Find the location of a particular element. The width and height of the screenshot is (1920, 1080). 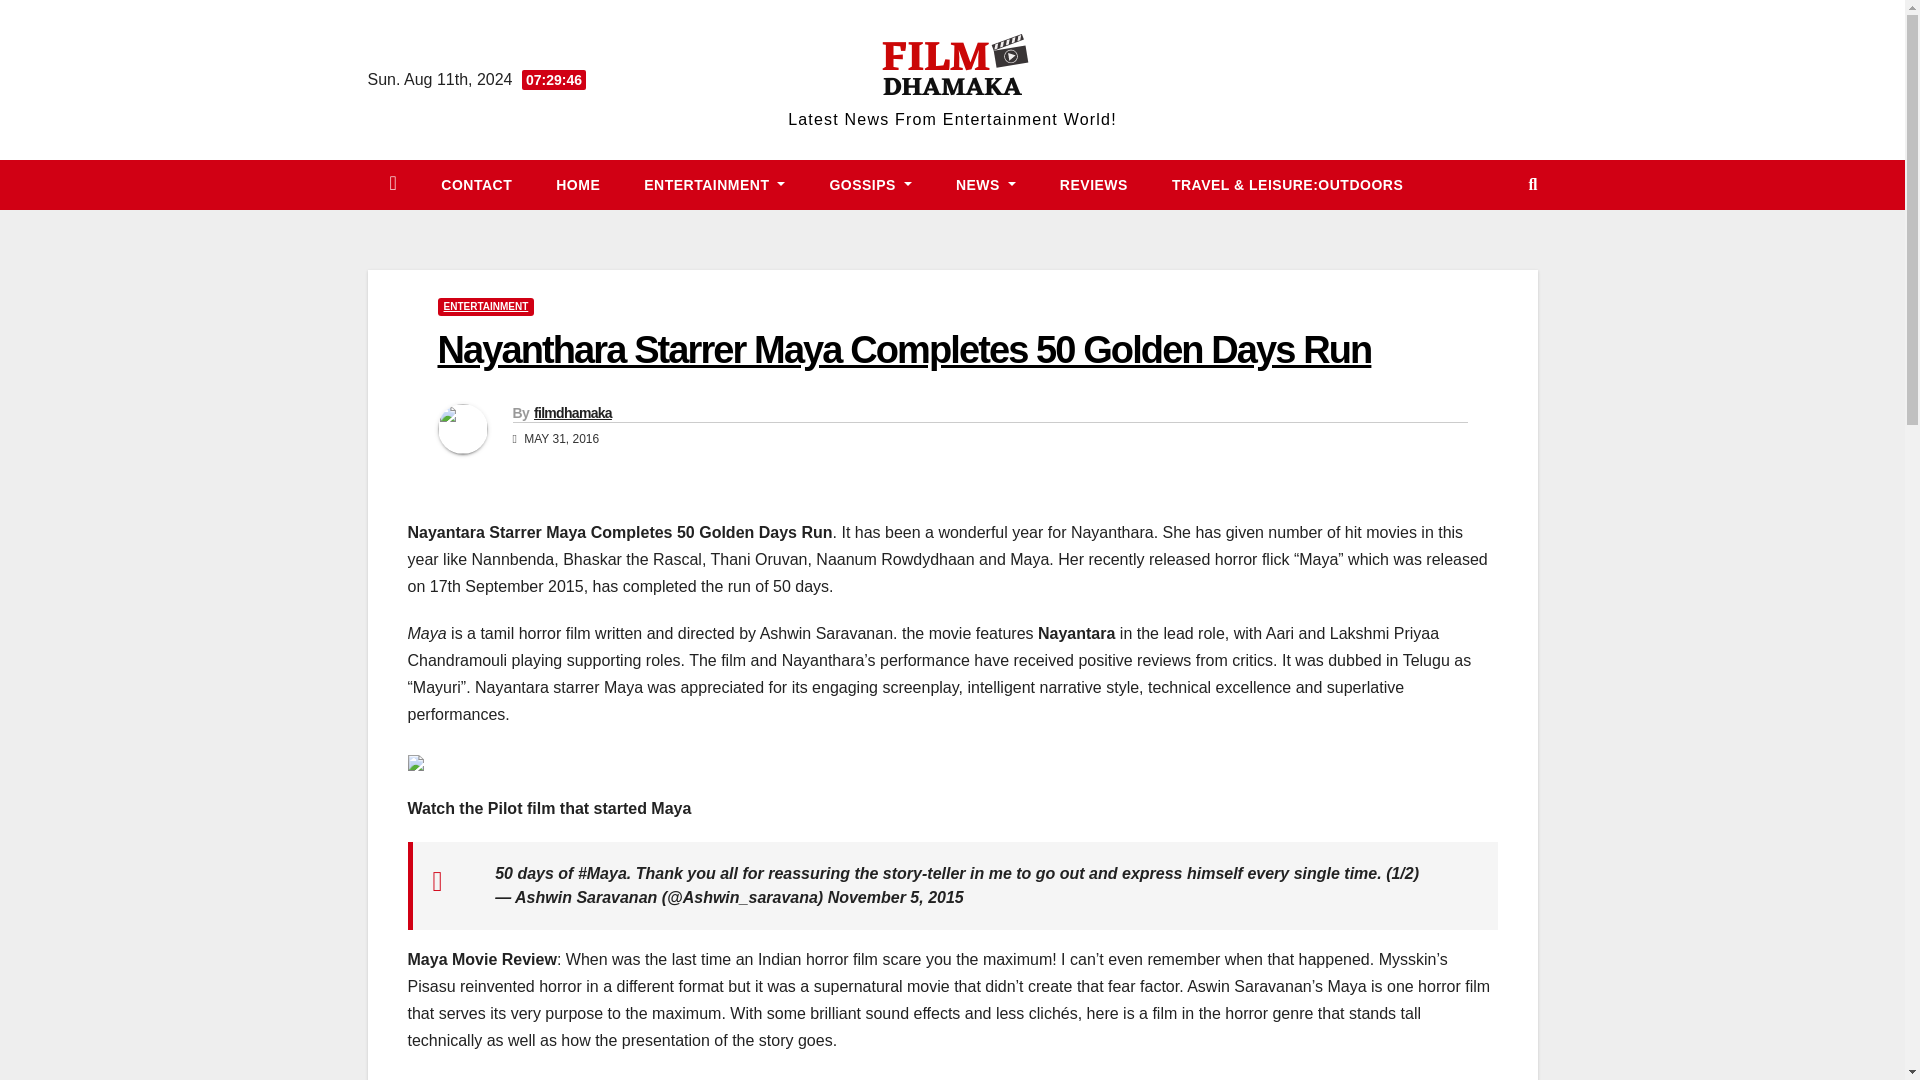

CONTACT is located at coordinates (476, 184).